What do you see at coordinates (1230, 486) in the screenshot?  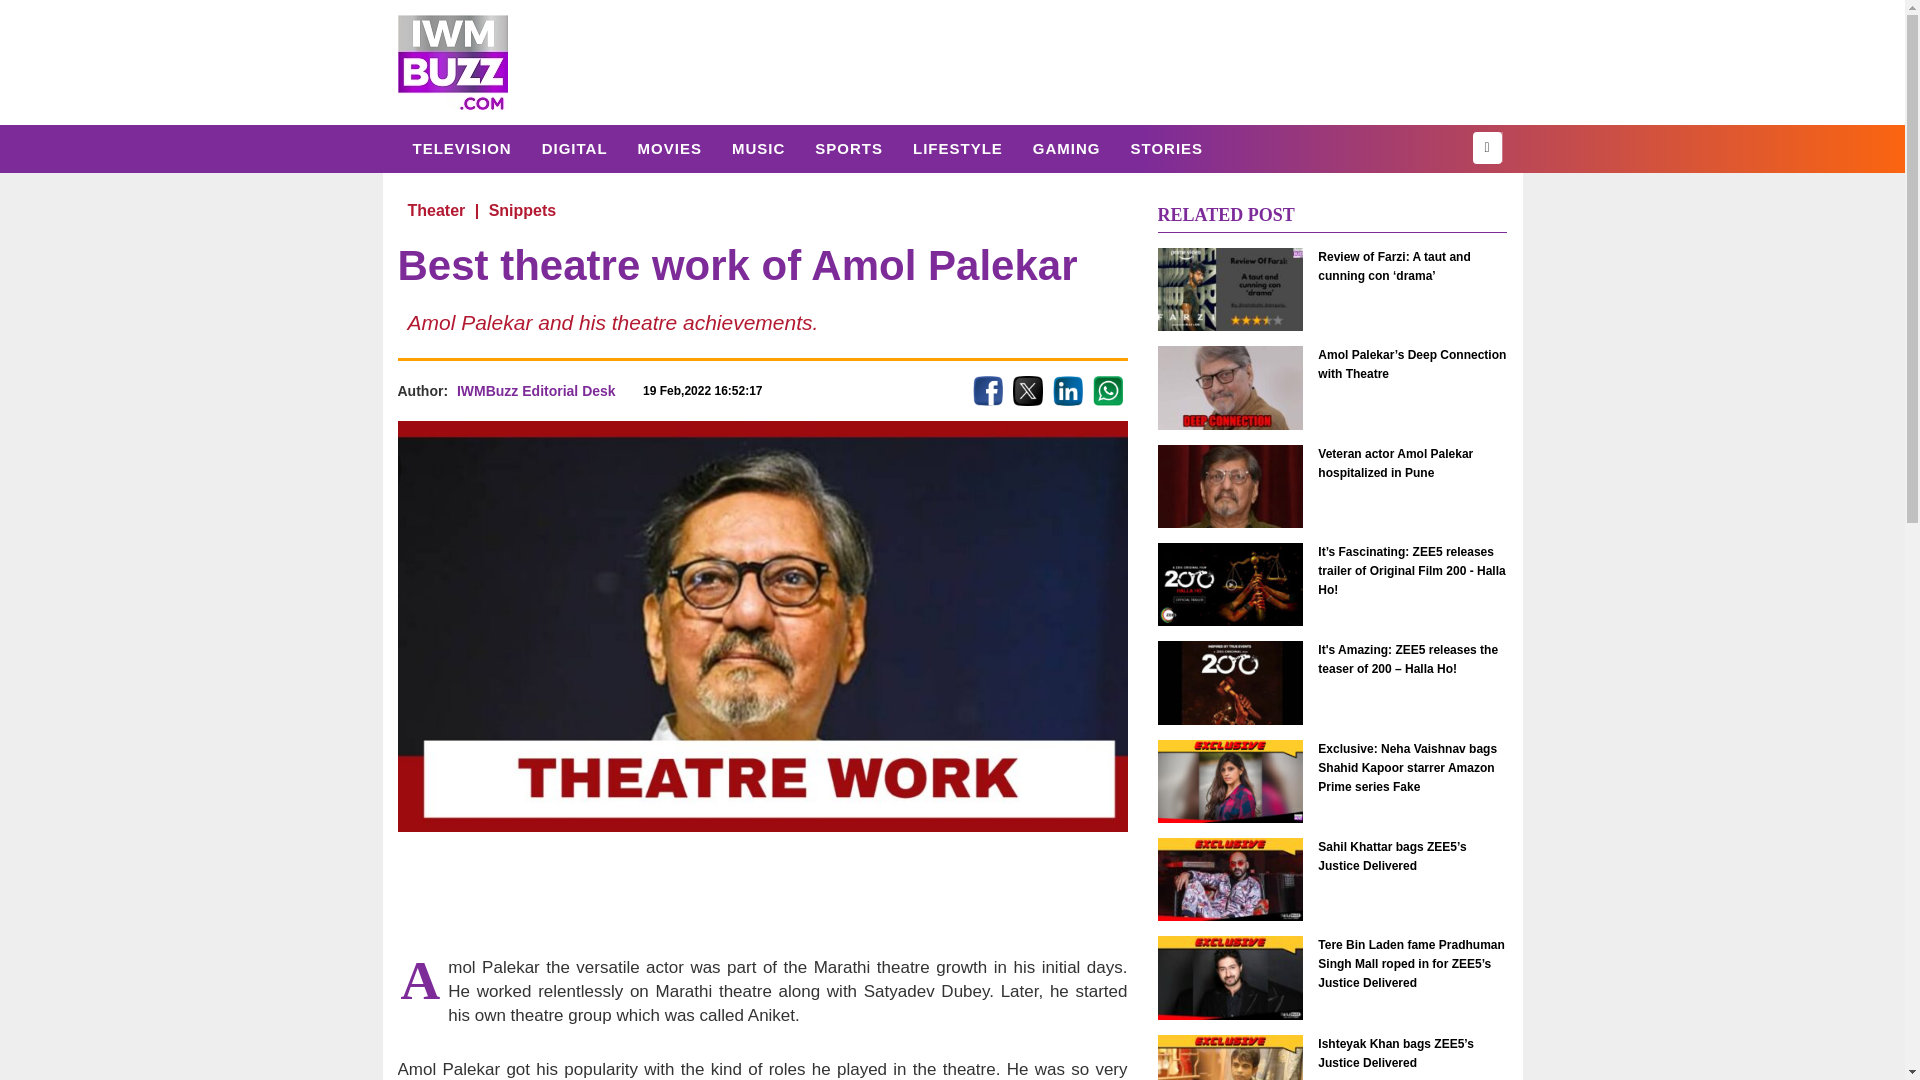 I see `Veteran actor Amol Palekar hospitalized in Pune` at bounding box center [1230, 486].